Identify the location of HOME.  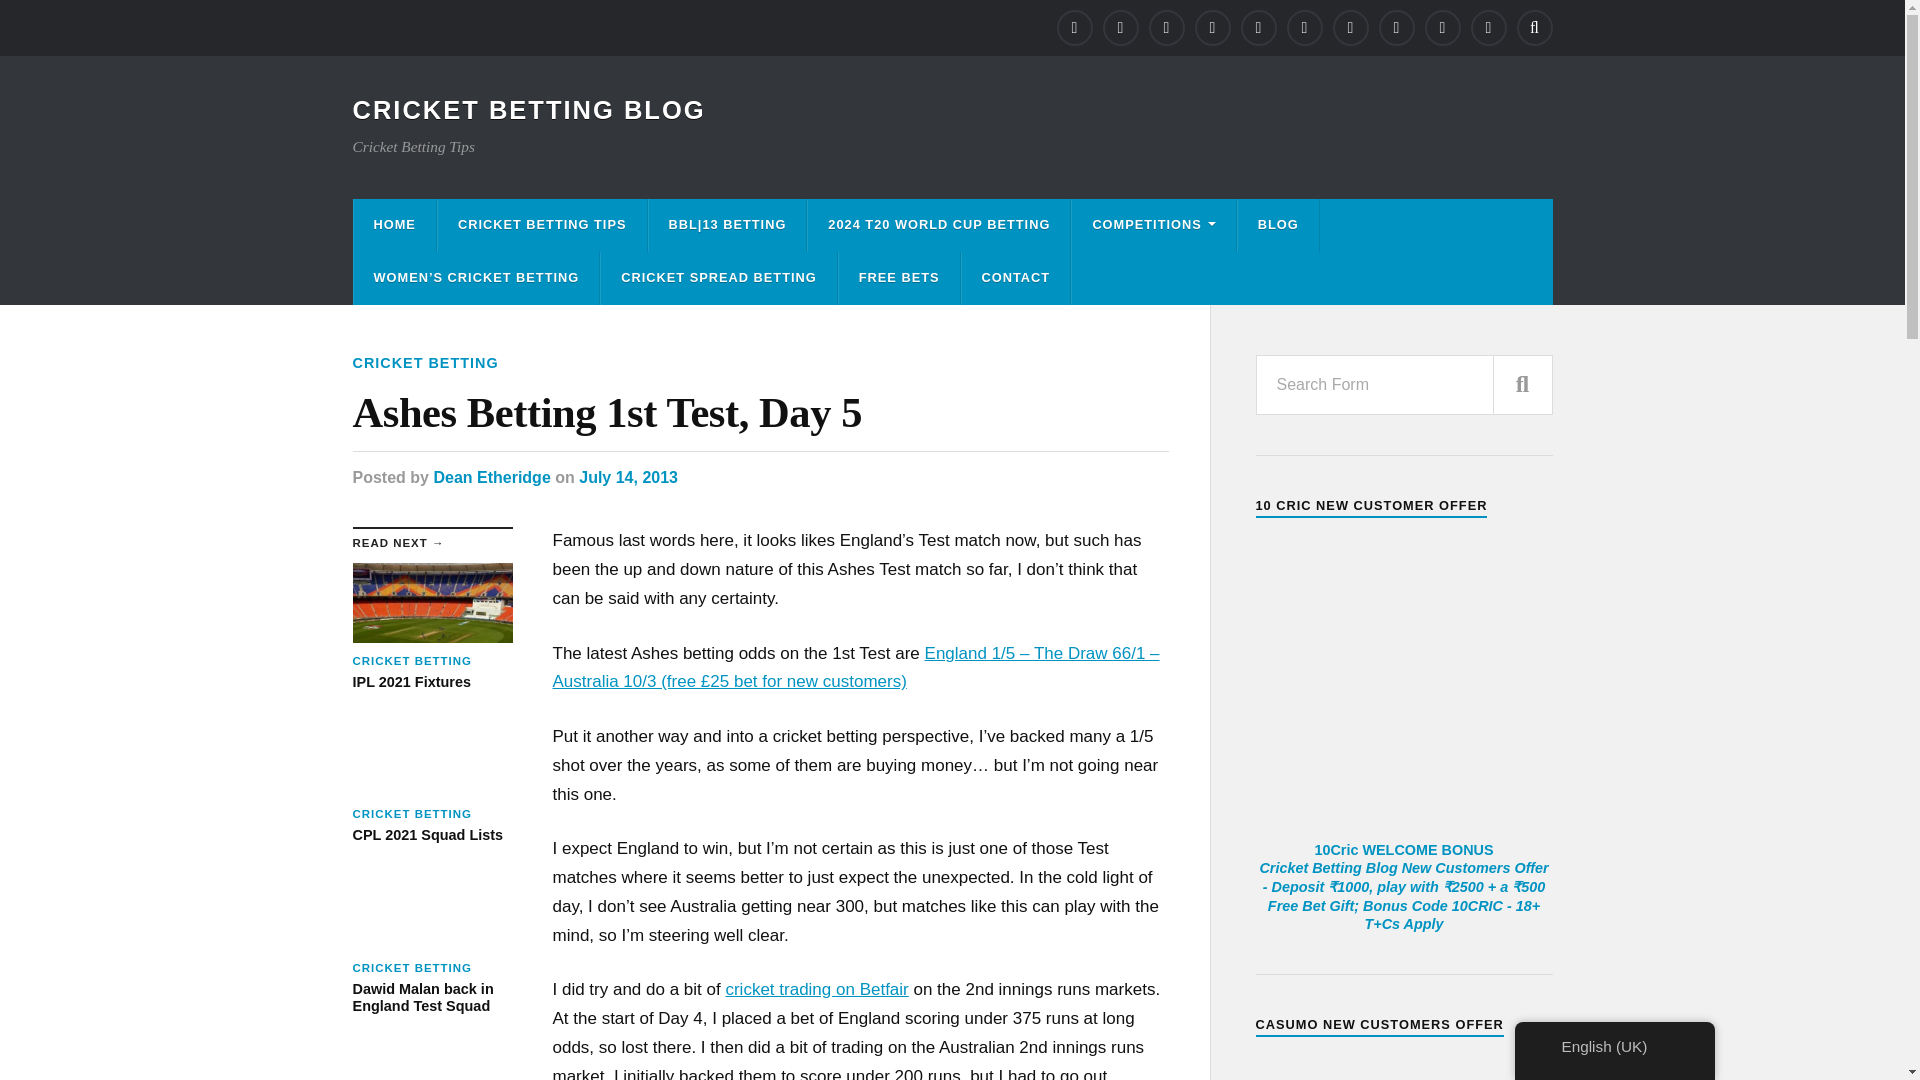
(394, 224).